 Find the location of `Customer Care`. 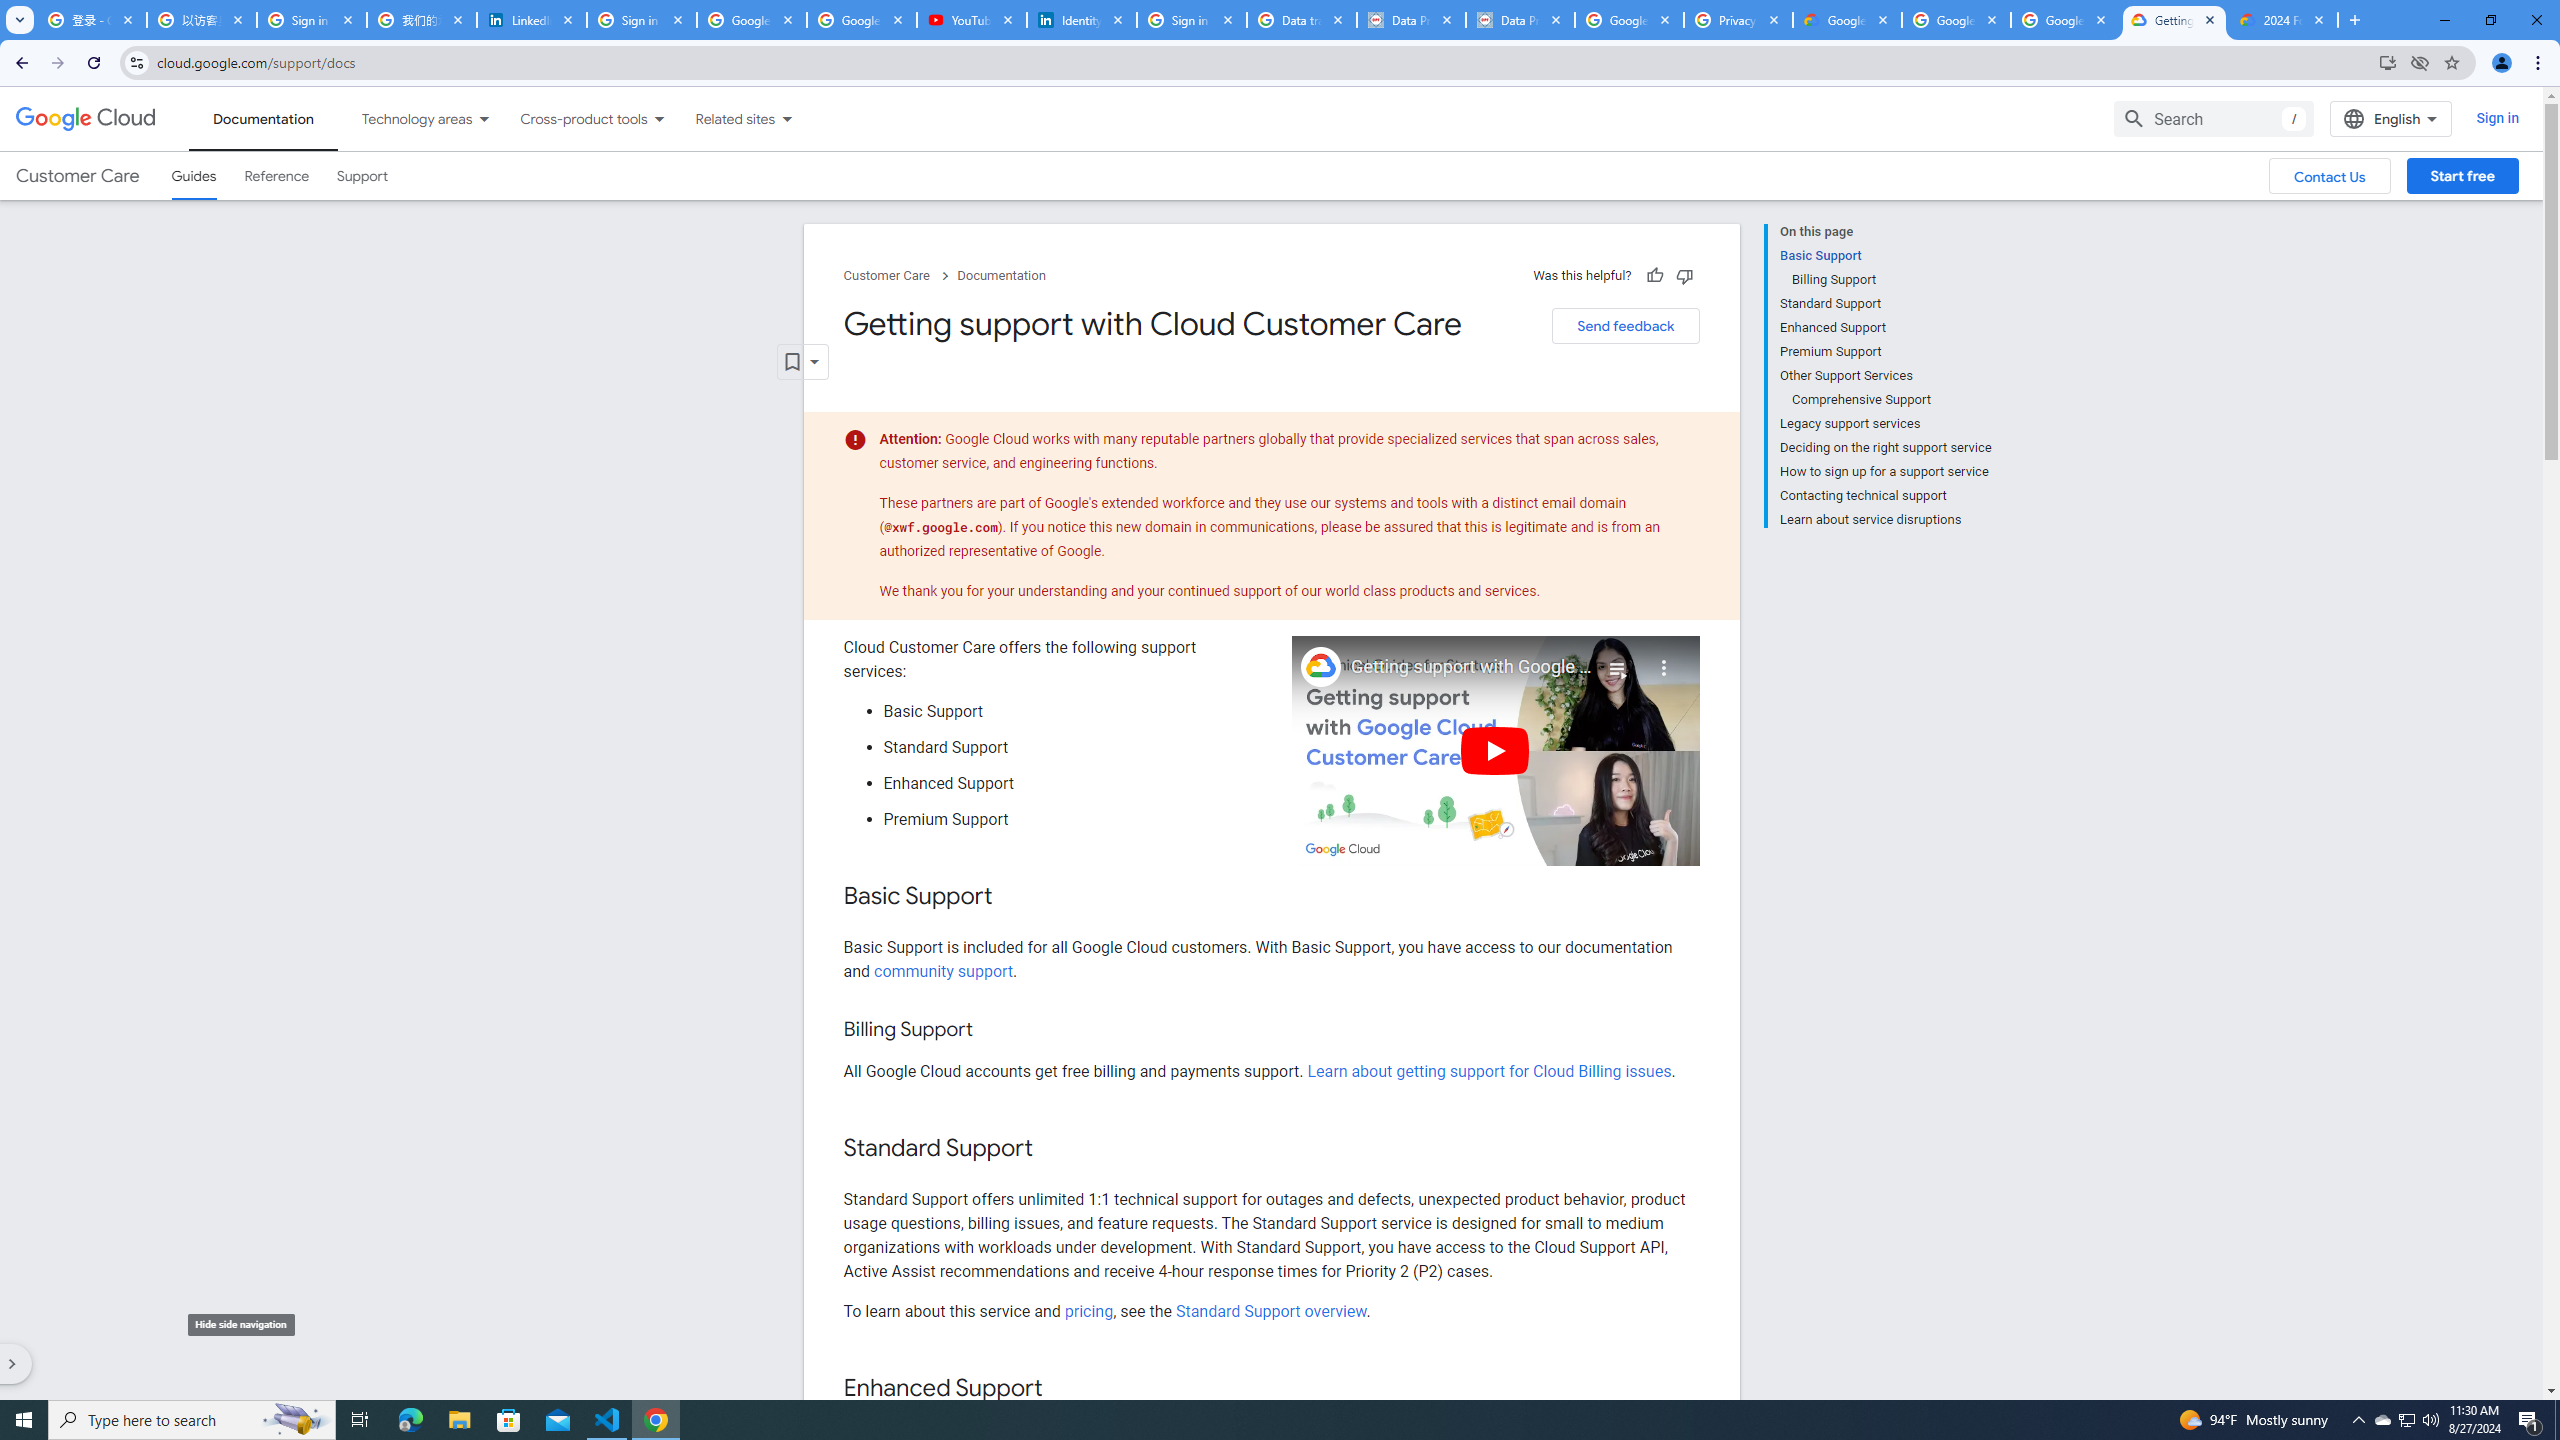

Customer Care is located at coordinates (78, 176).